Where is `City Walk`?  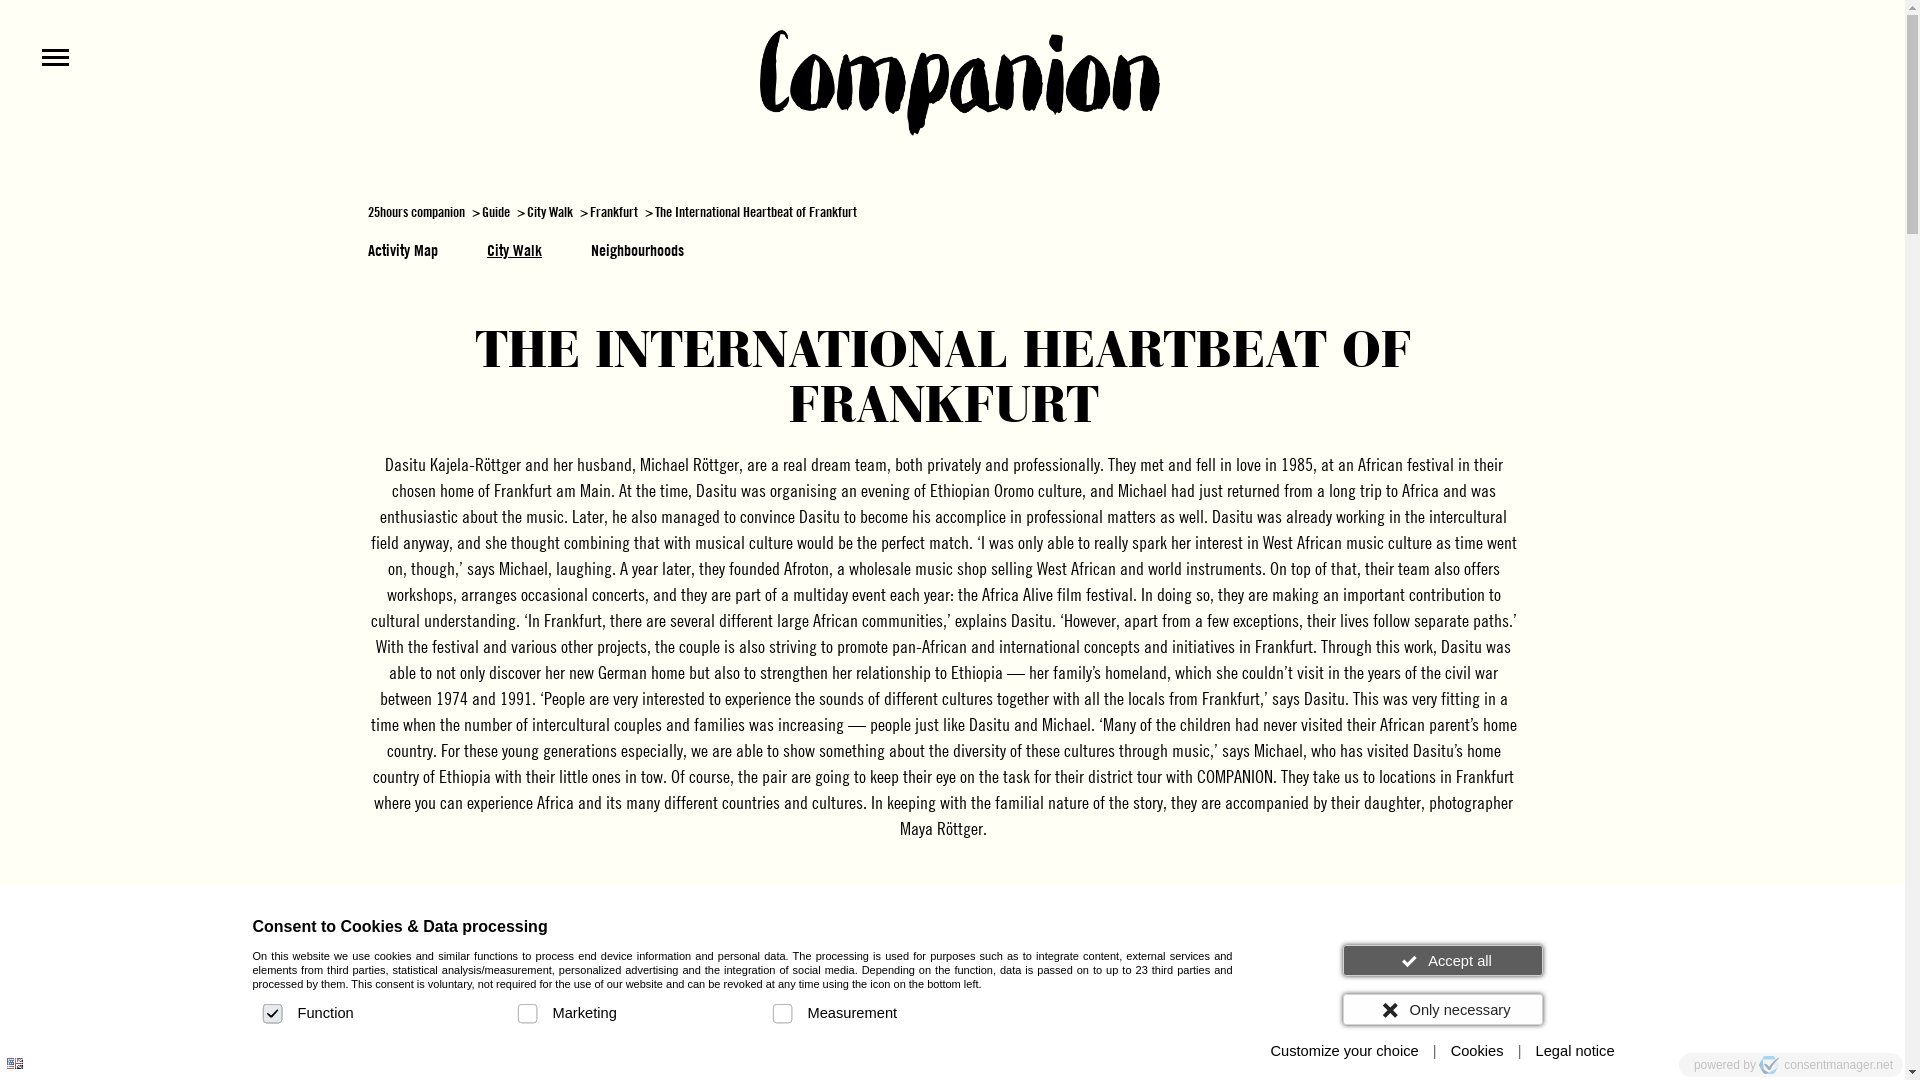 City Walk is located at coordinates (514, 250).